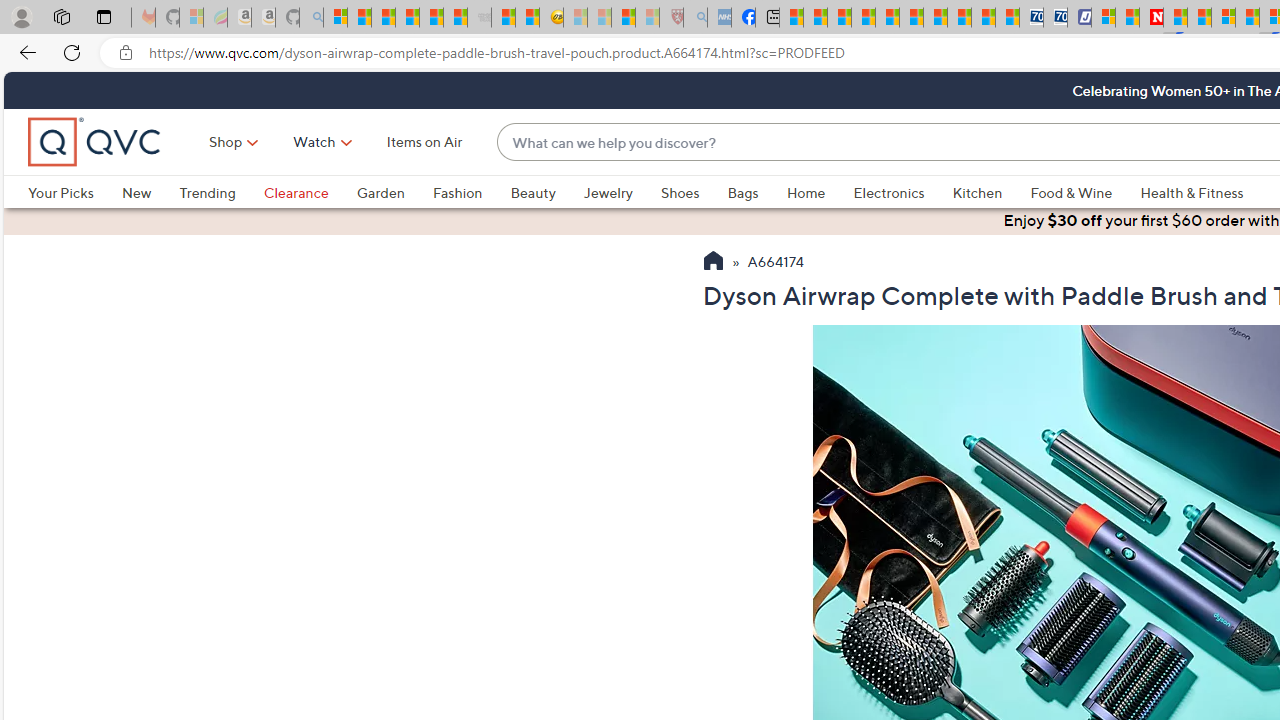  I want to click on Cheap Hotels - Save70.com, so click(1056, 18).